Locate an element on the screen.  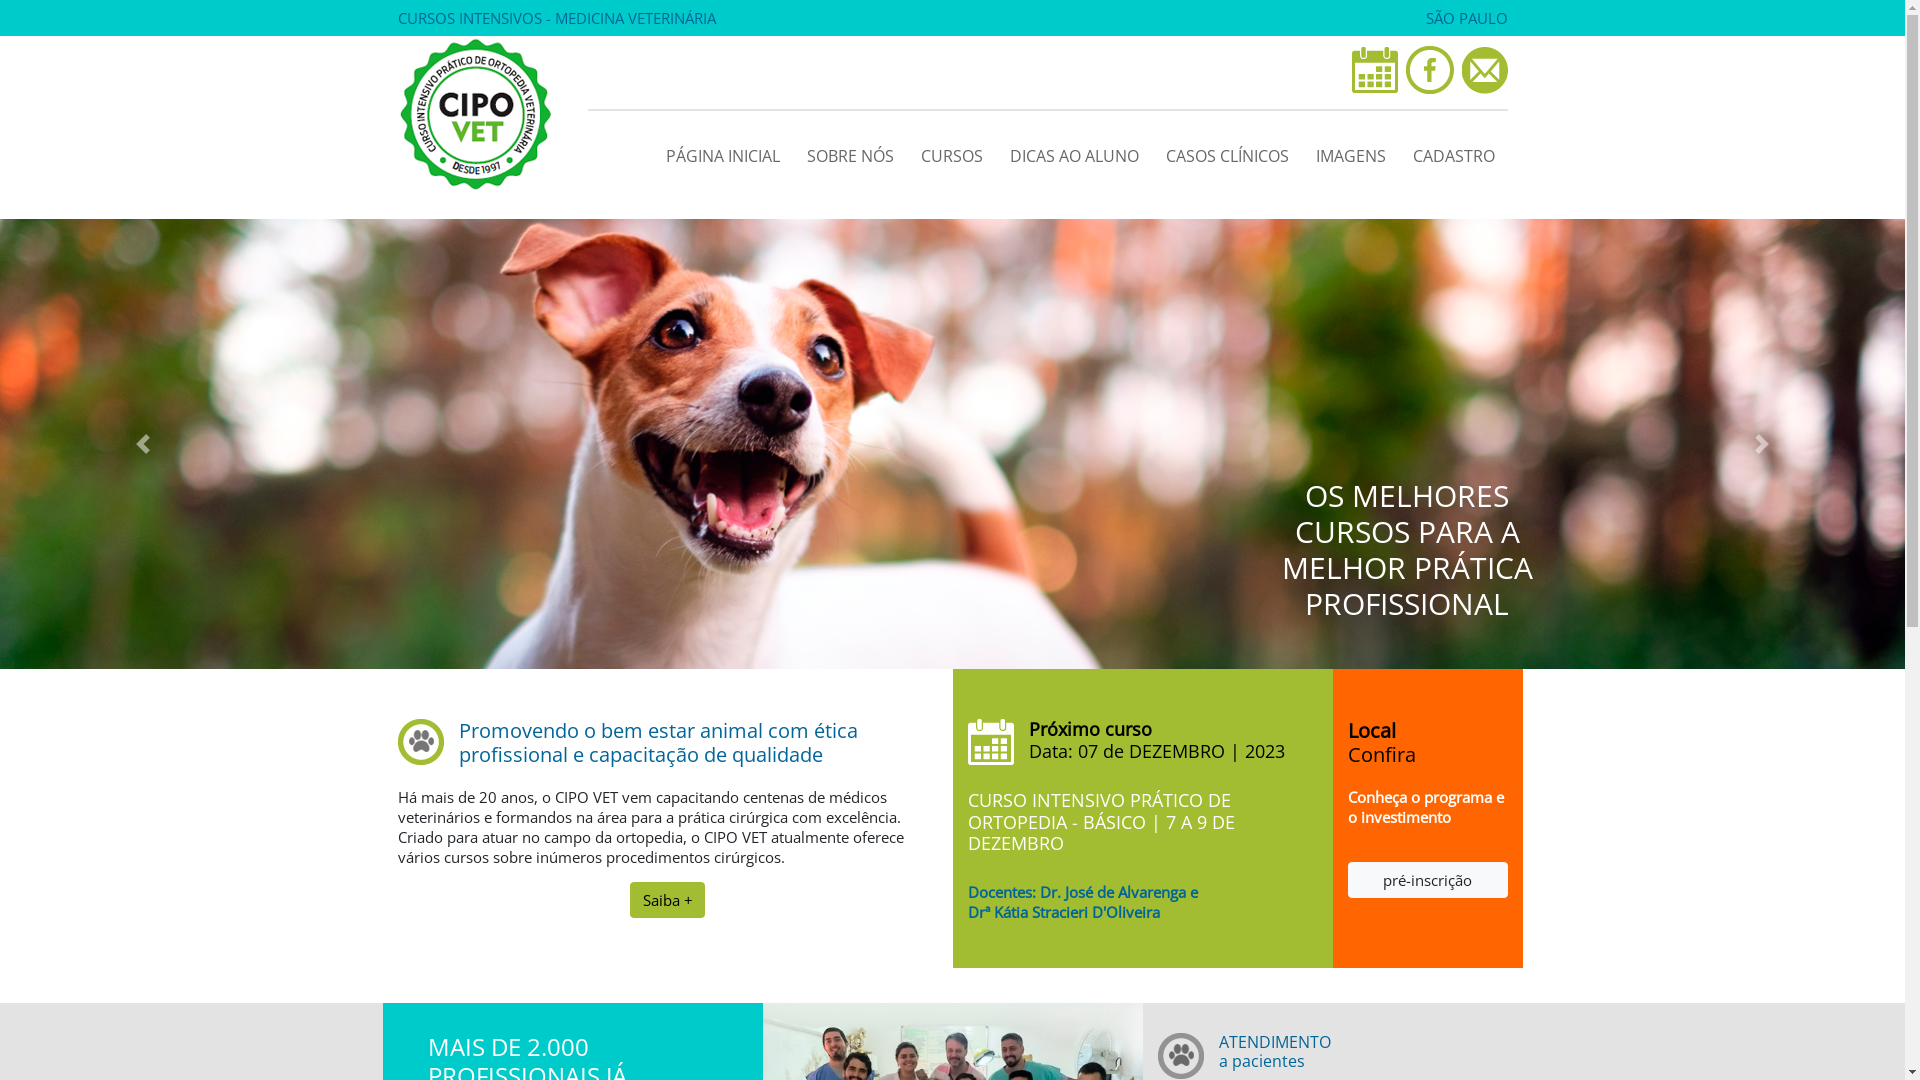
IMAGENS is located at coordinates (1350, 152).